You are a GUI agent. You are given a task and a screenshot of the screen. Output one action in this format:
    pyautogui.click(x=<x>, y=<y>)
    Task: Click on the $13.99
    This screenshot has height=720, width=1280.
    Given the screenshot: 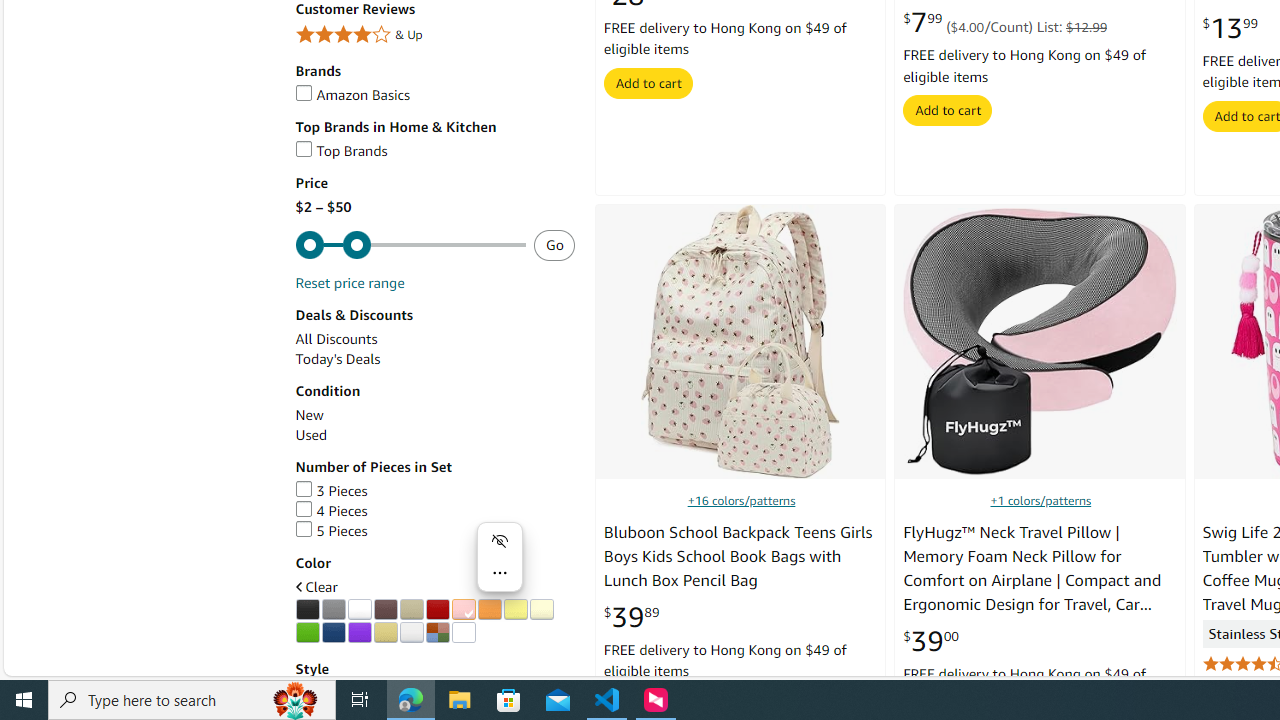 What is the action you would take?
    pyautogui.click(x=1230, y=28)
    